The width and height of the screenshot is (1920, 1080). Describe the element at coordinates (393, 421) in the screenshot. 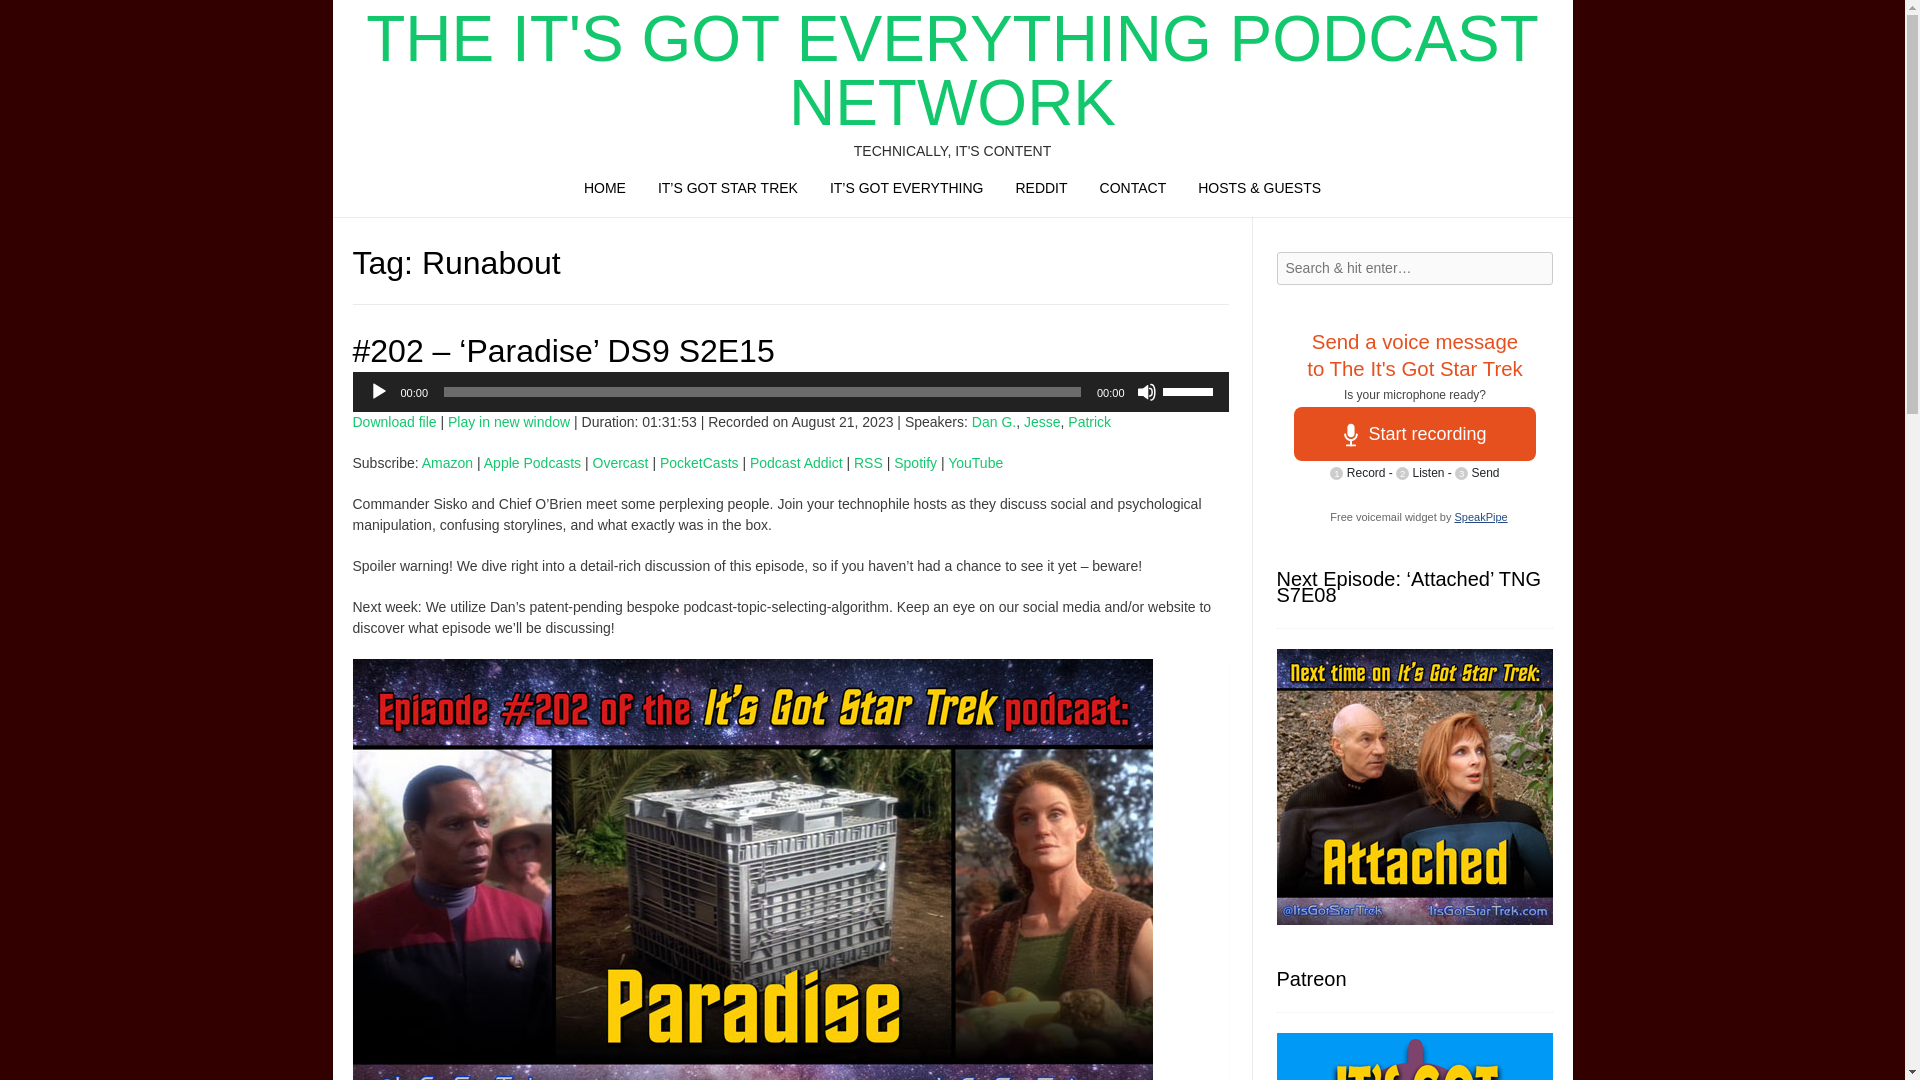

I see `Download file` at that location.